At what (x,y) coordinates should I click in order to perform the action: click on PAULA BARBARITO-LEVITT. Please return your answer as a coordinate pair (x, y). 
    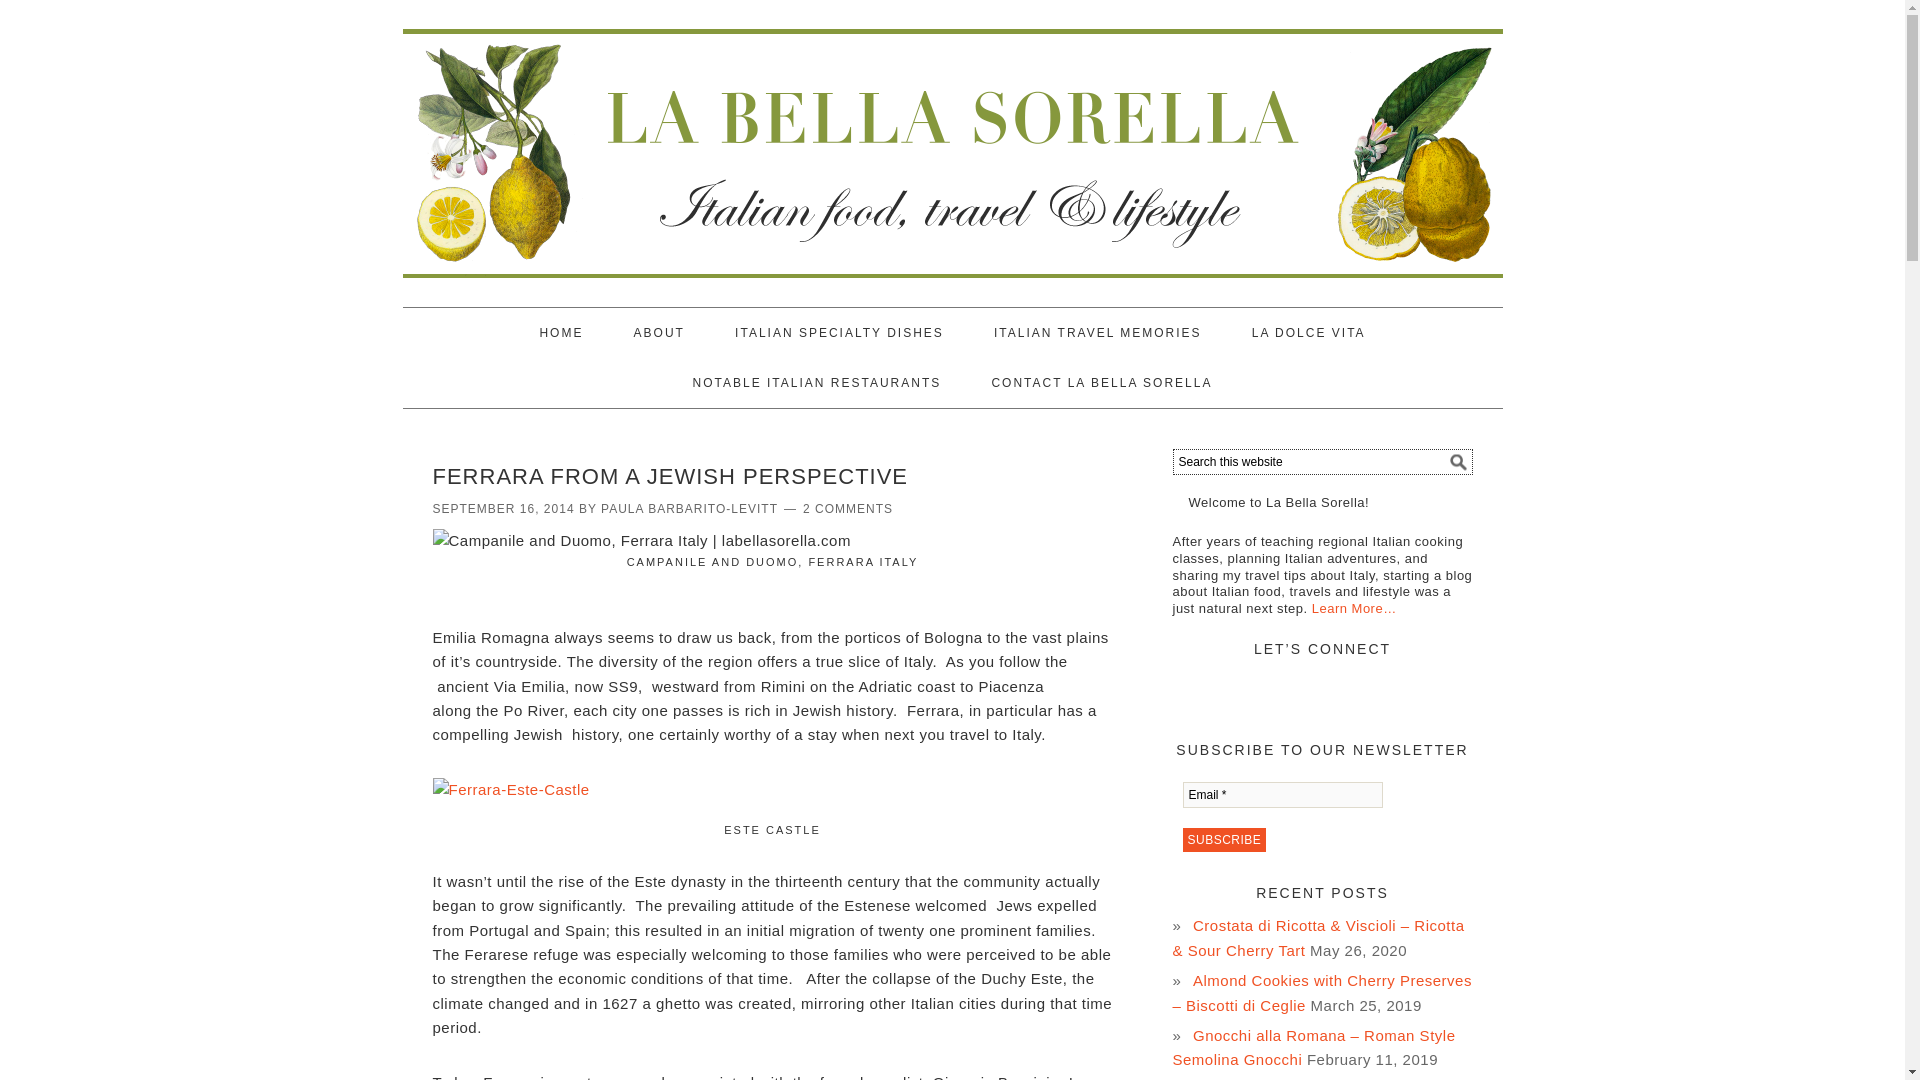
    Looking at the image, I should click on (688, 509).